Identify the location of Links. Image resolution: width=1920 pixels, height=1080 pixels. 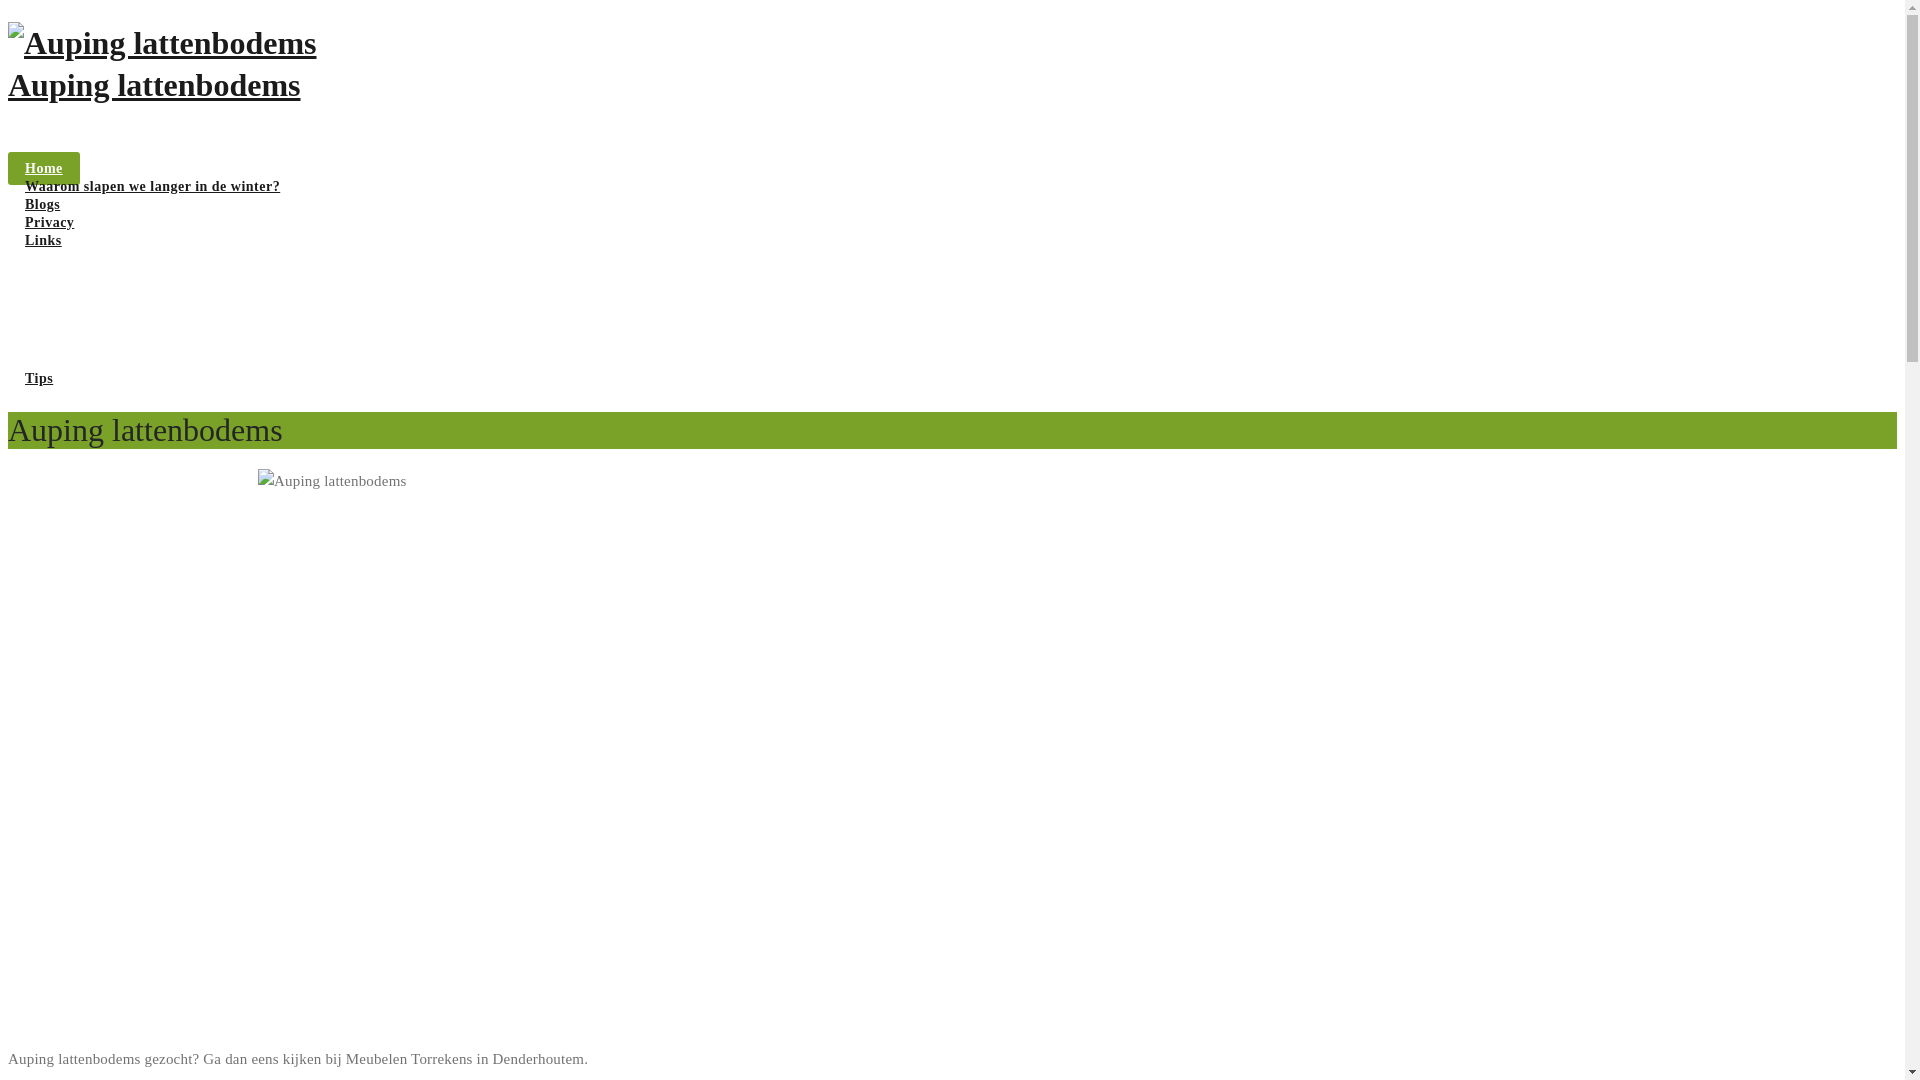
(44, 240).